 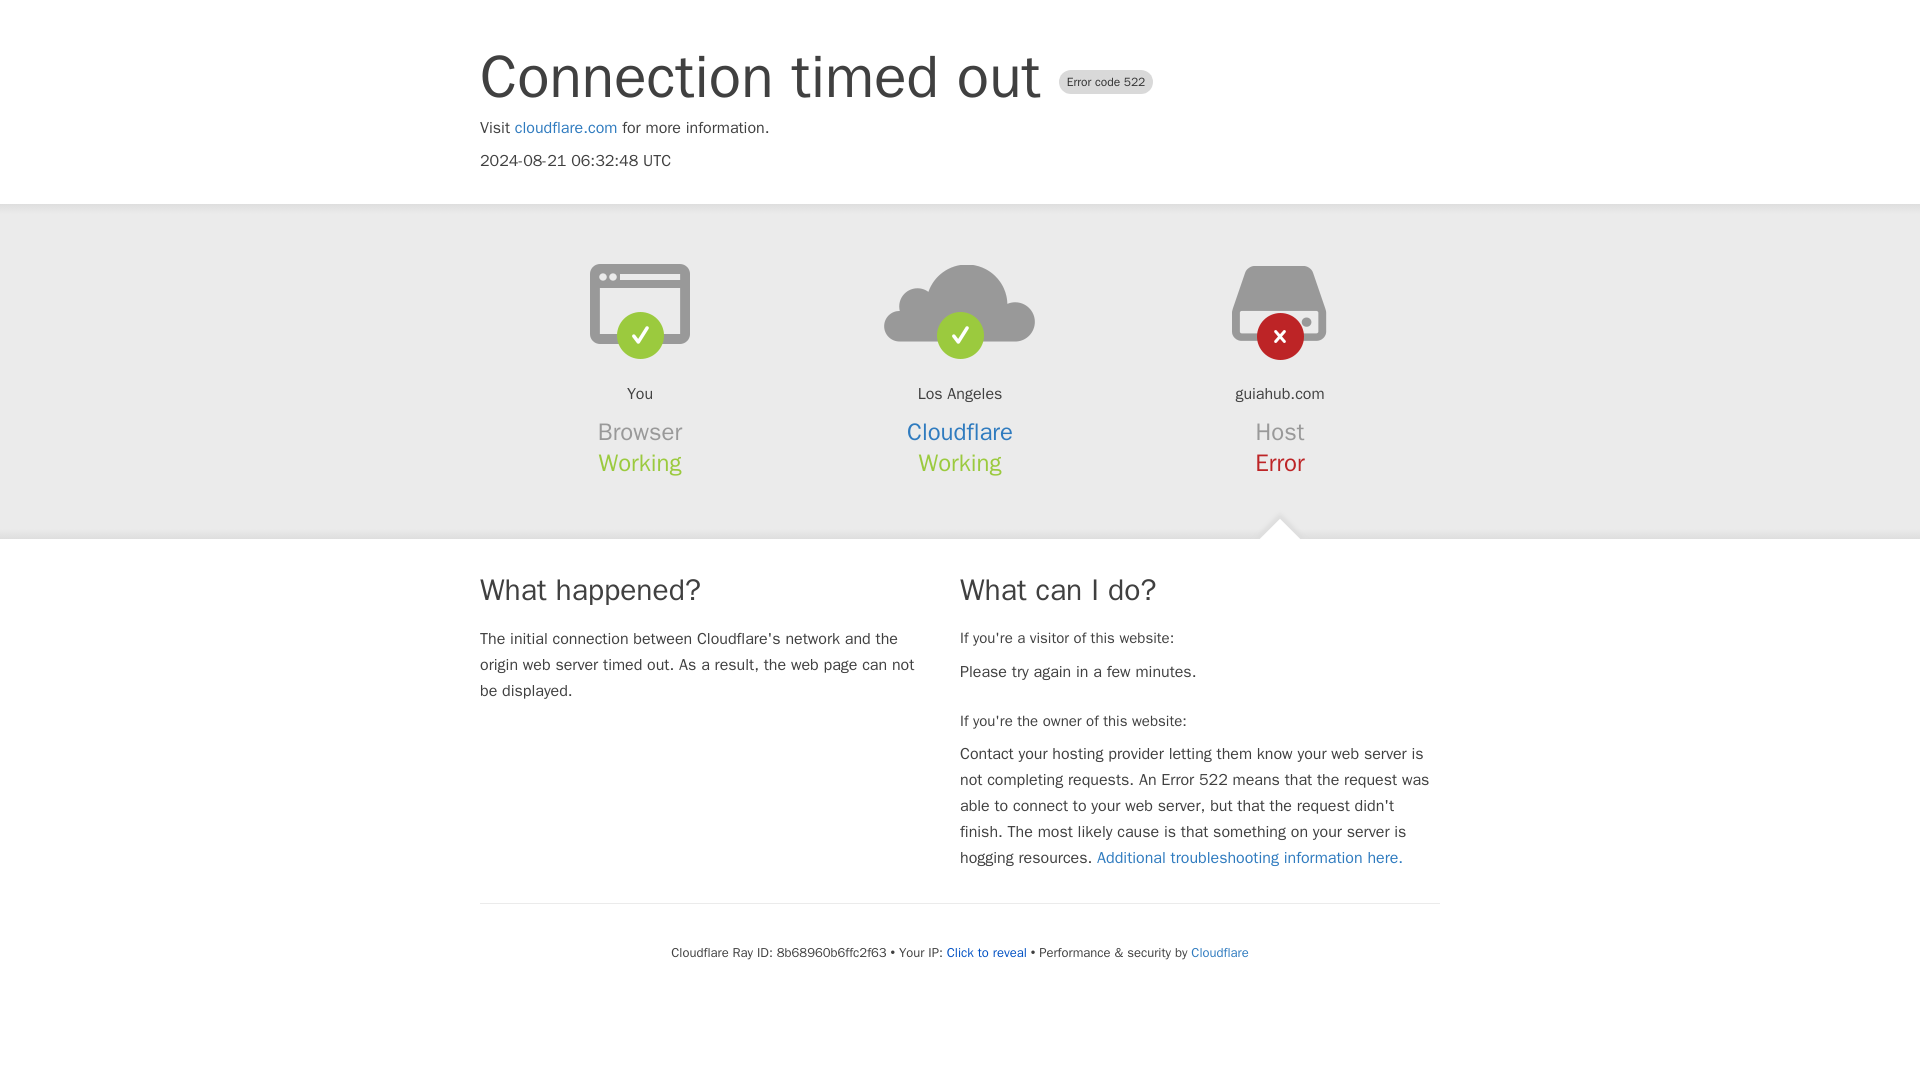 What do you see at coordinates (986, 952) in the screenshot?
I see `Click to reveal` at bounding box center [986, 952].